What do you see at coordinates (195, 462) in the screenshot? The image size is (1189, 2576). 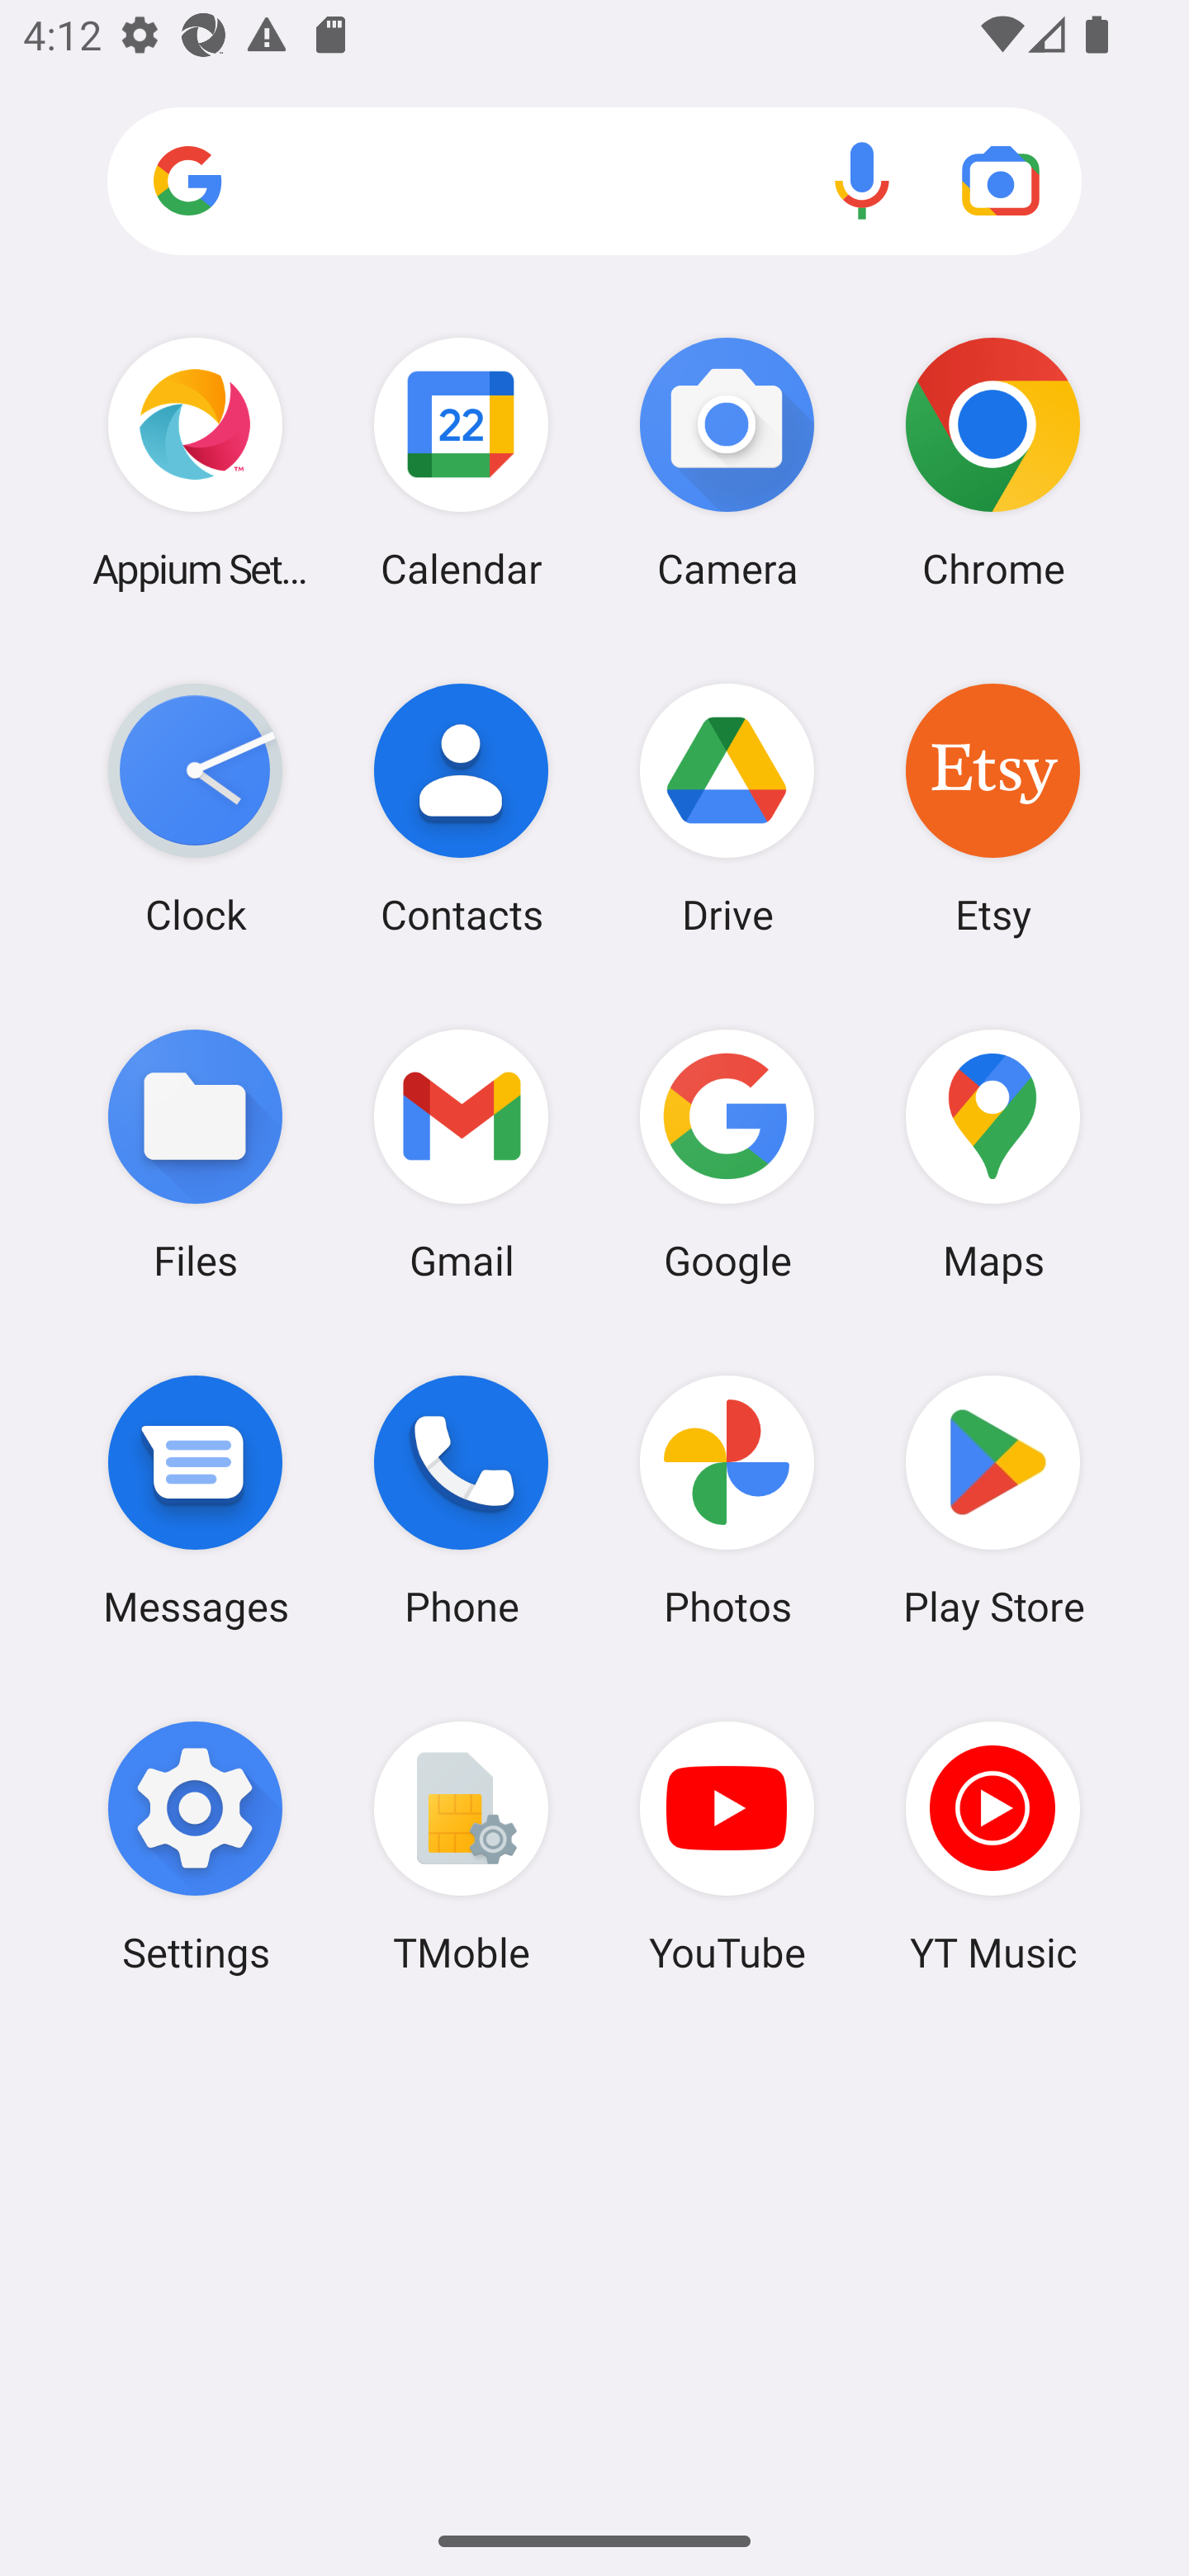 I see `Appium Settings` at bounding box center [195, 462].